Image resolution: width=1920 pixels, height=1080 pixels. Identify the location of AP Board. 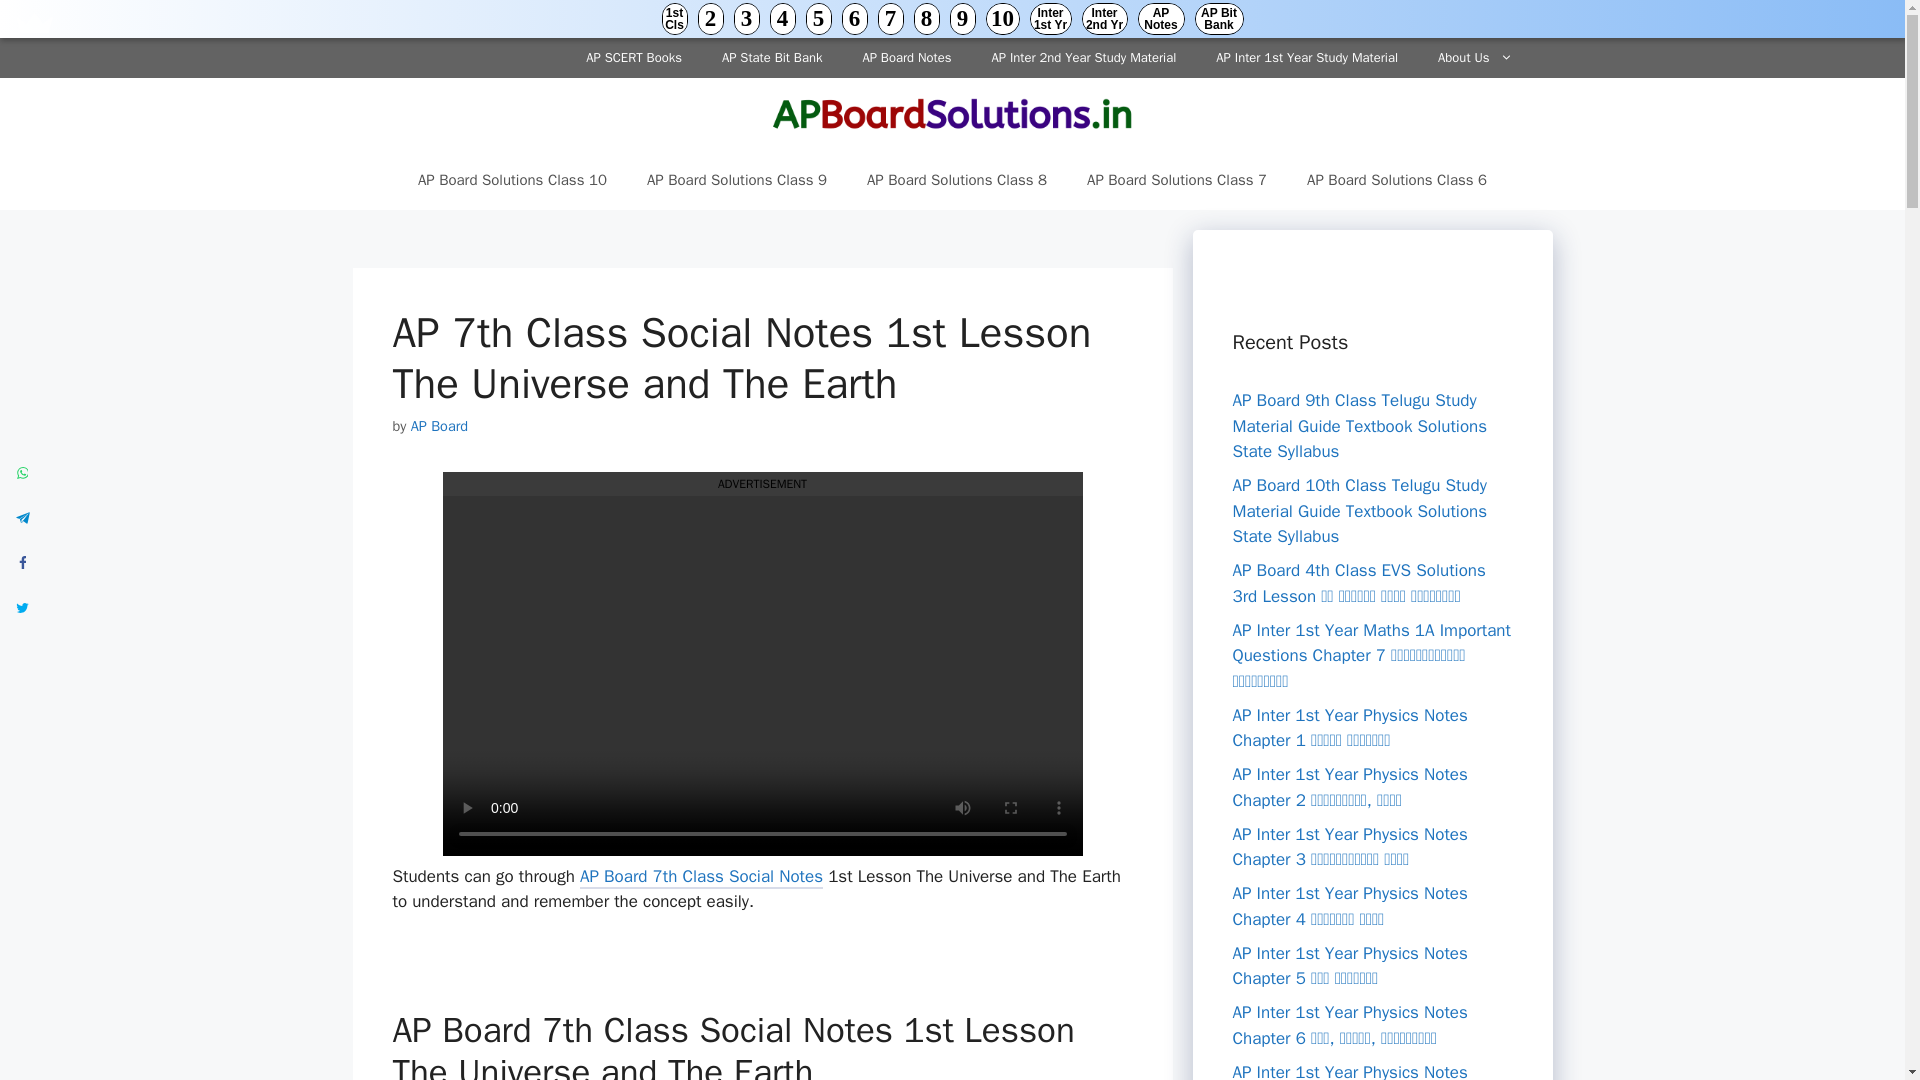
(439, 426).